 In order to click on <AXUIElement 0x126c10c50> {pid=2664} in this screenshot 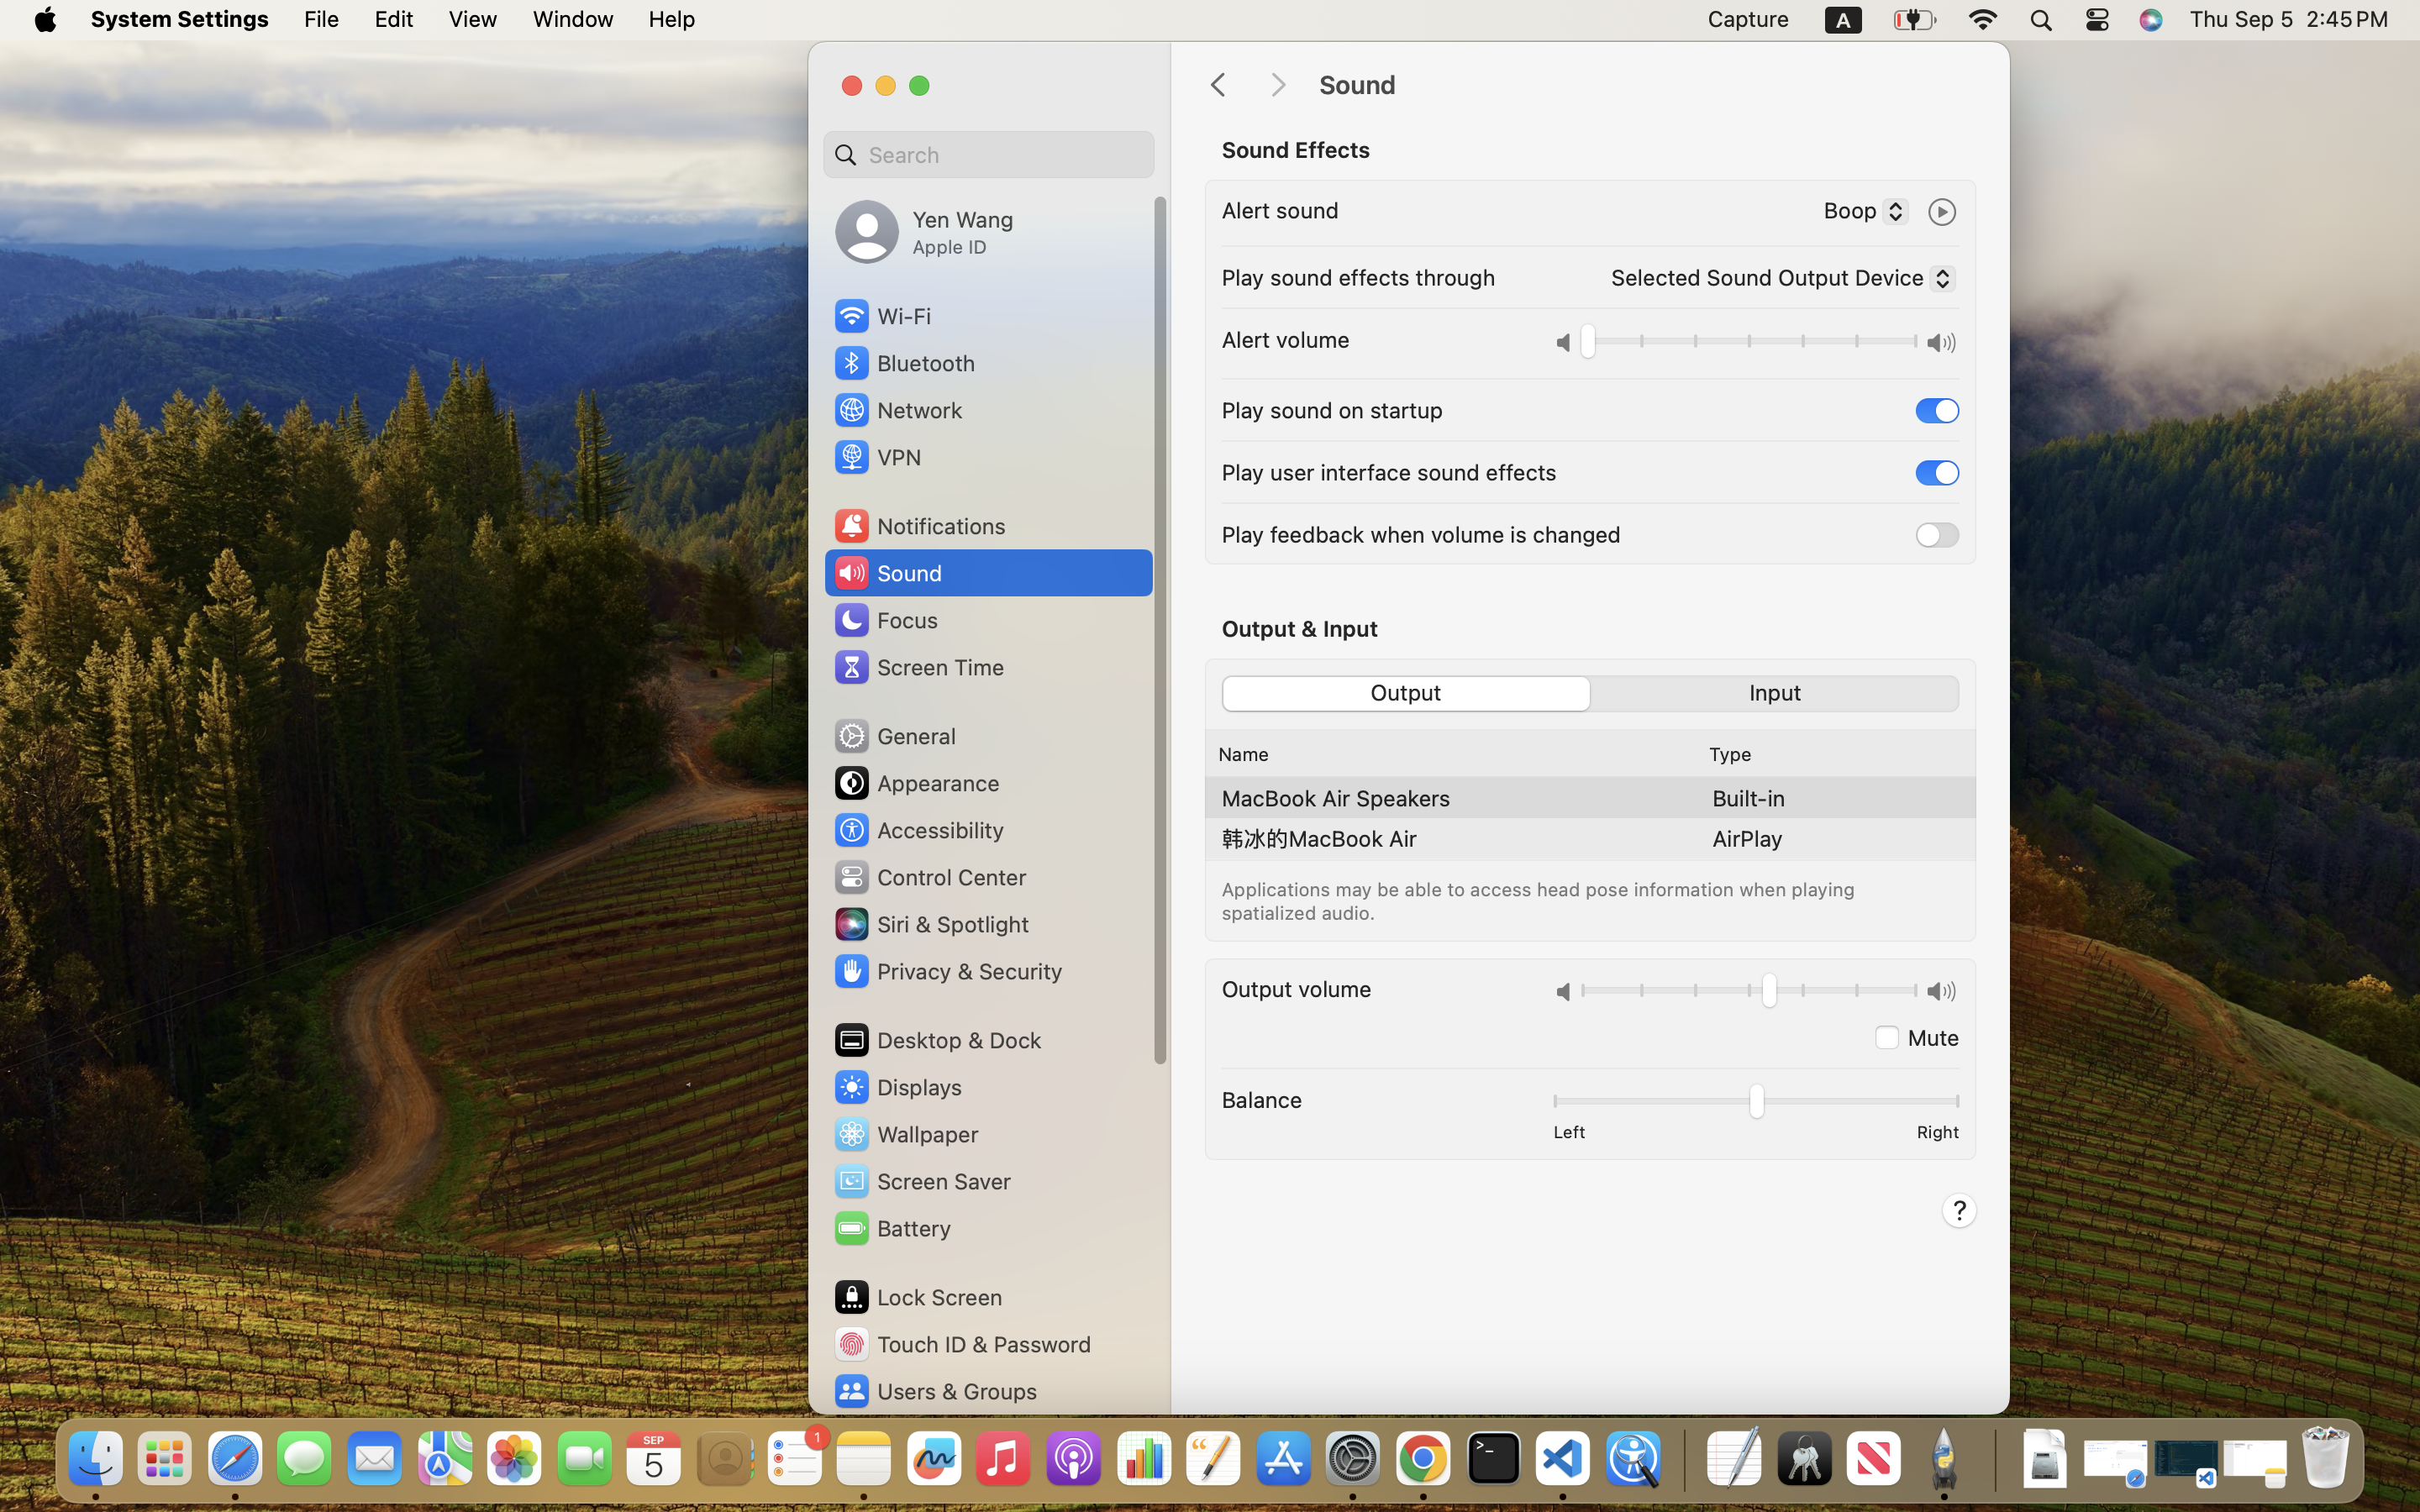, I will do `click(1591, 694)`.